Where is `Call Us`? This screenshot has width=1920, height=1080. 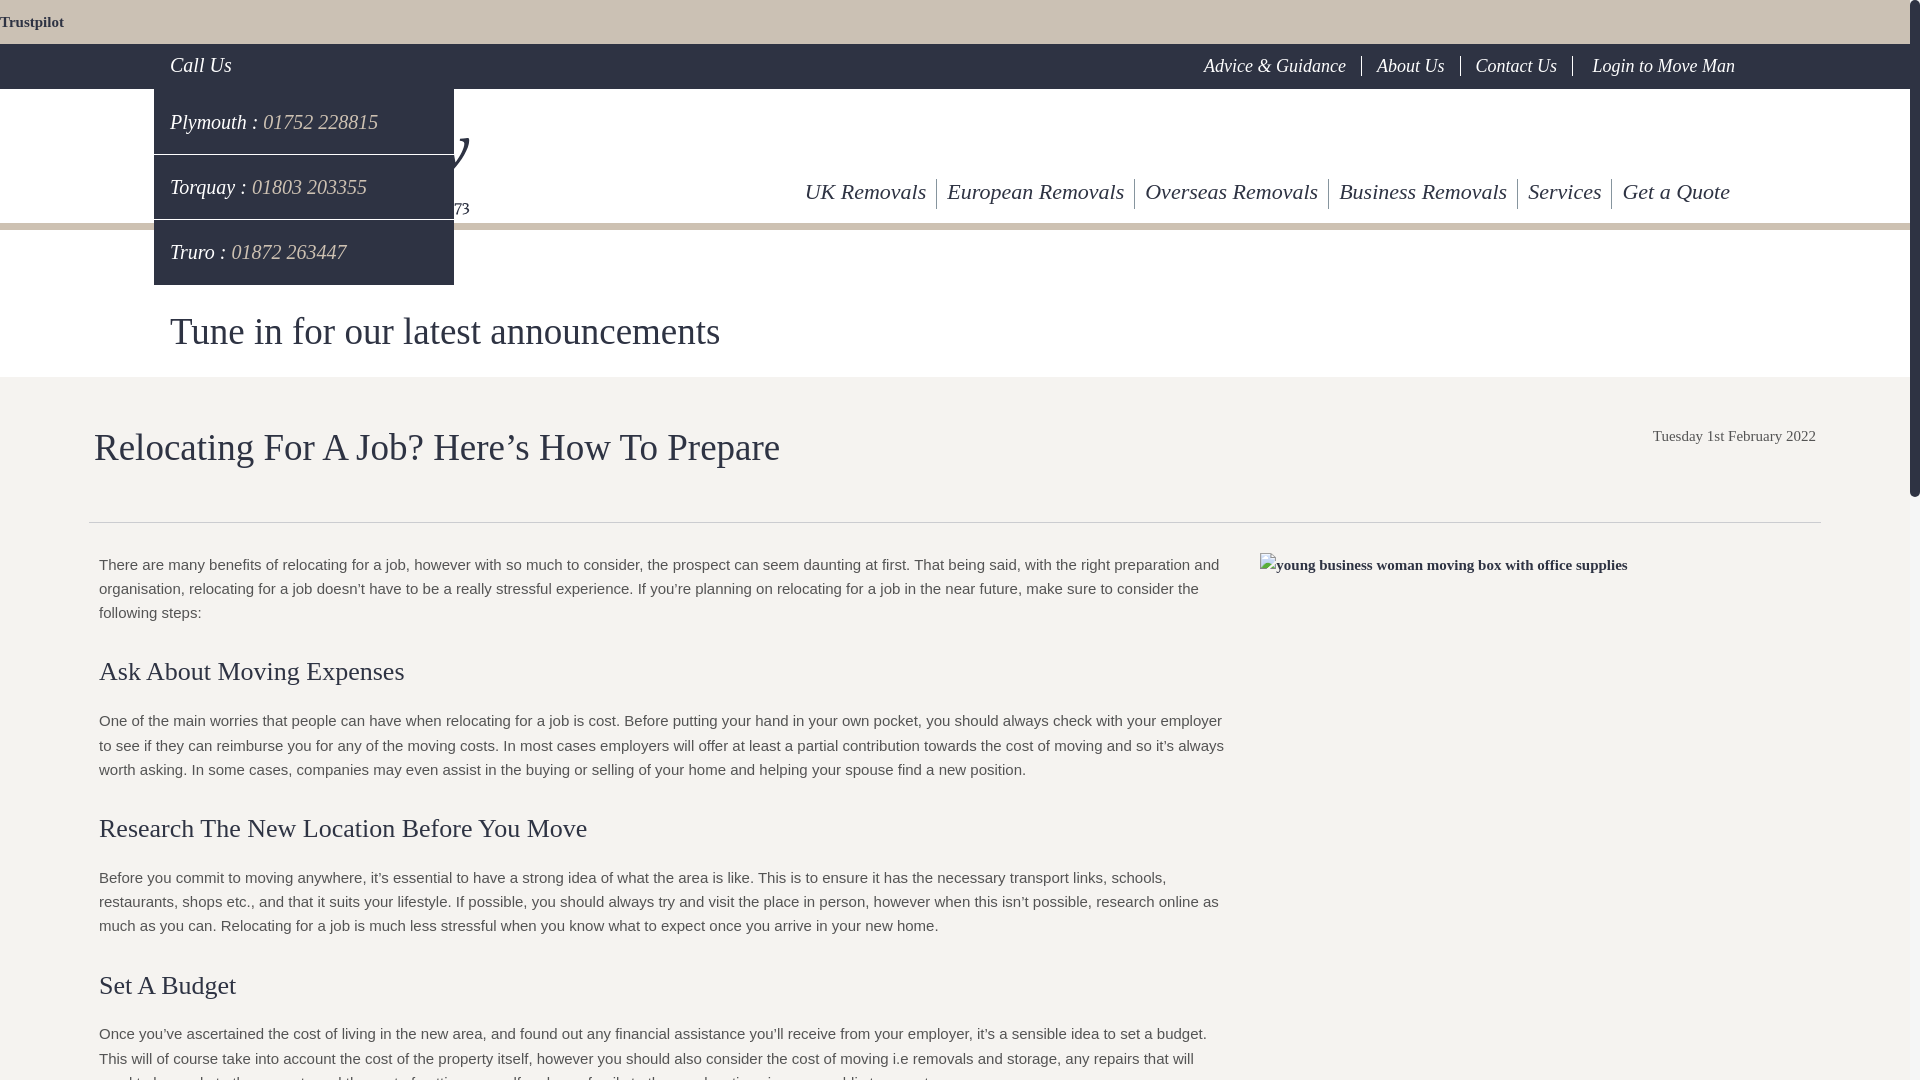
Call Us is located at coordinates (201, 64).